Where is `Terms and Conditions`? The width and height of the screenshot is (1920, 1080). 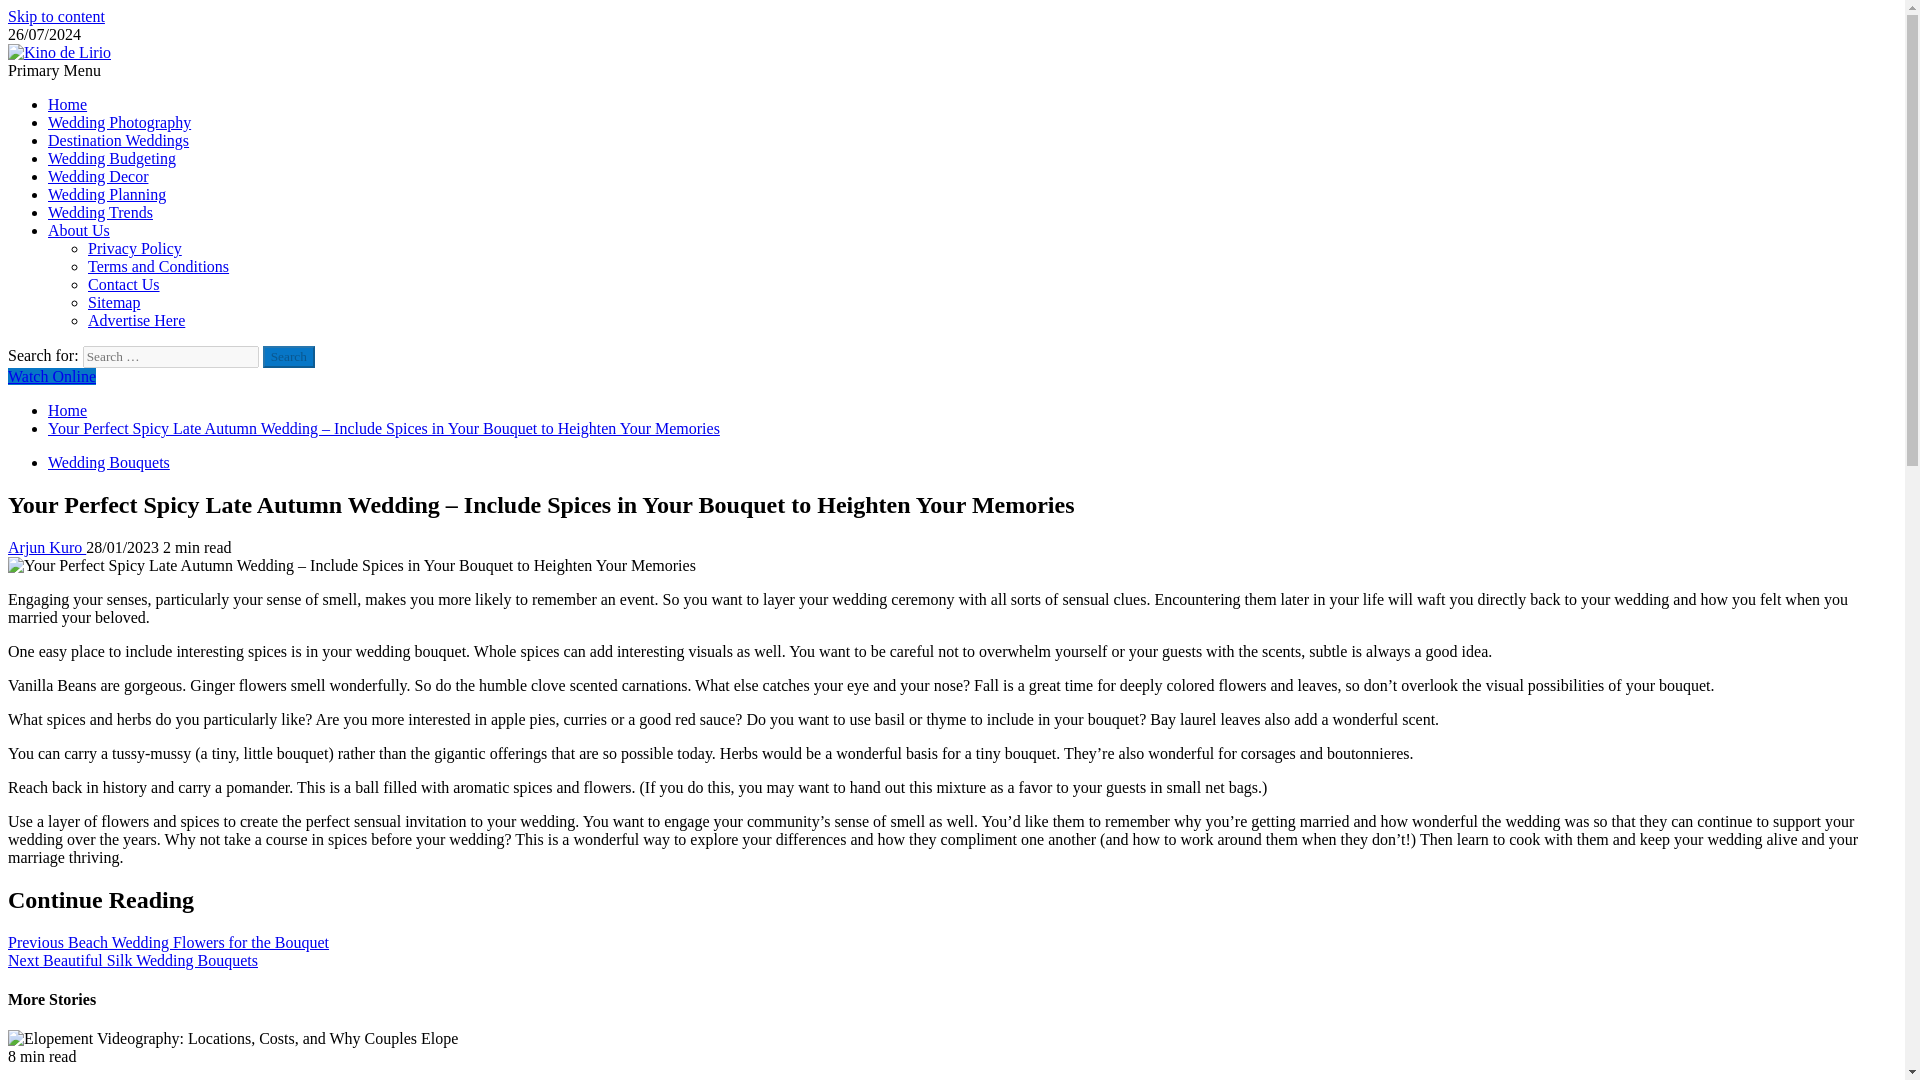
Terms and Conditions is located at coordinates (158, 266).